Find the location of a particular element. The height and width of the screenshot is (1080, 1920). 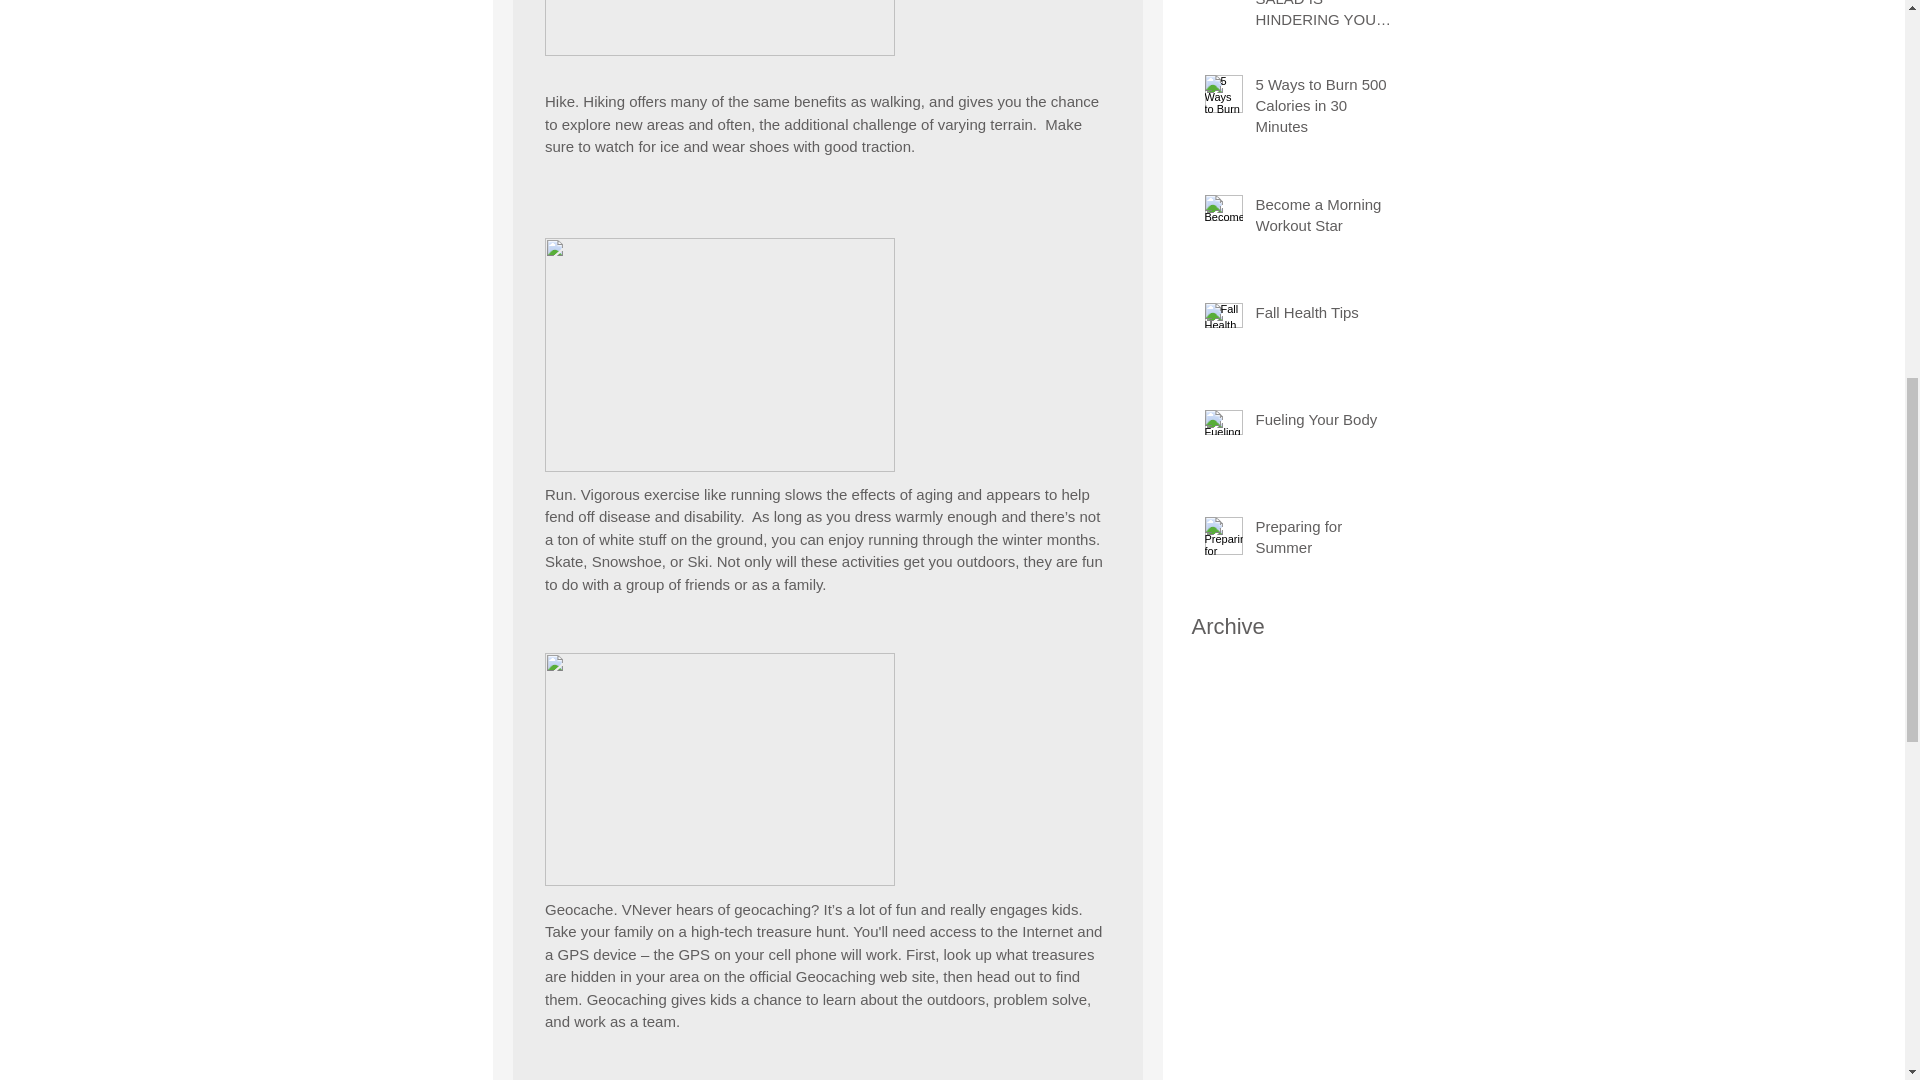

Preparing for Summer is located at coordinates (1327, 540).